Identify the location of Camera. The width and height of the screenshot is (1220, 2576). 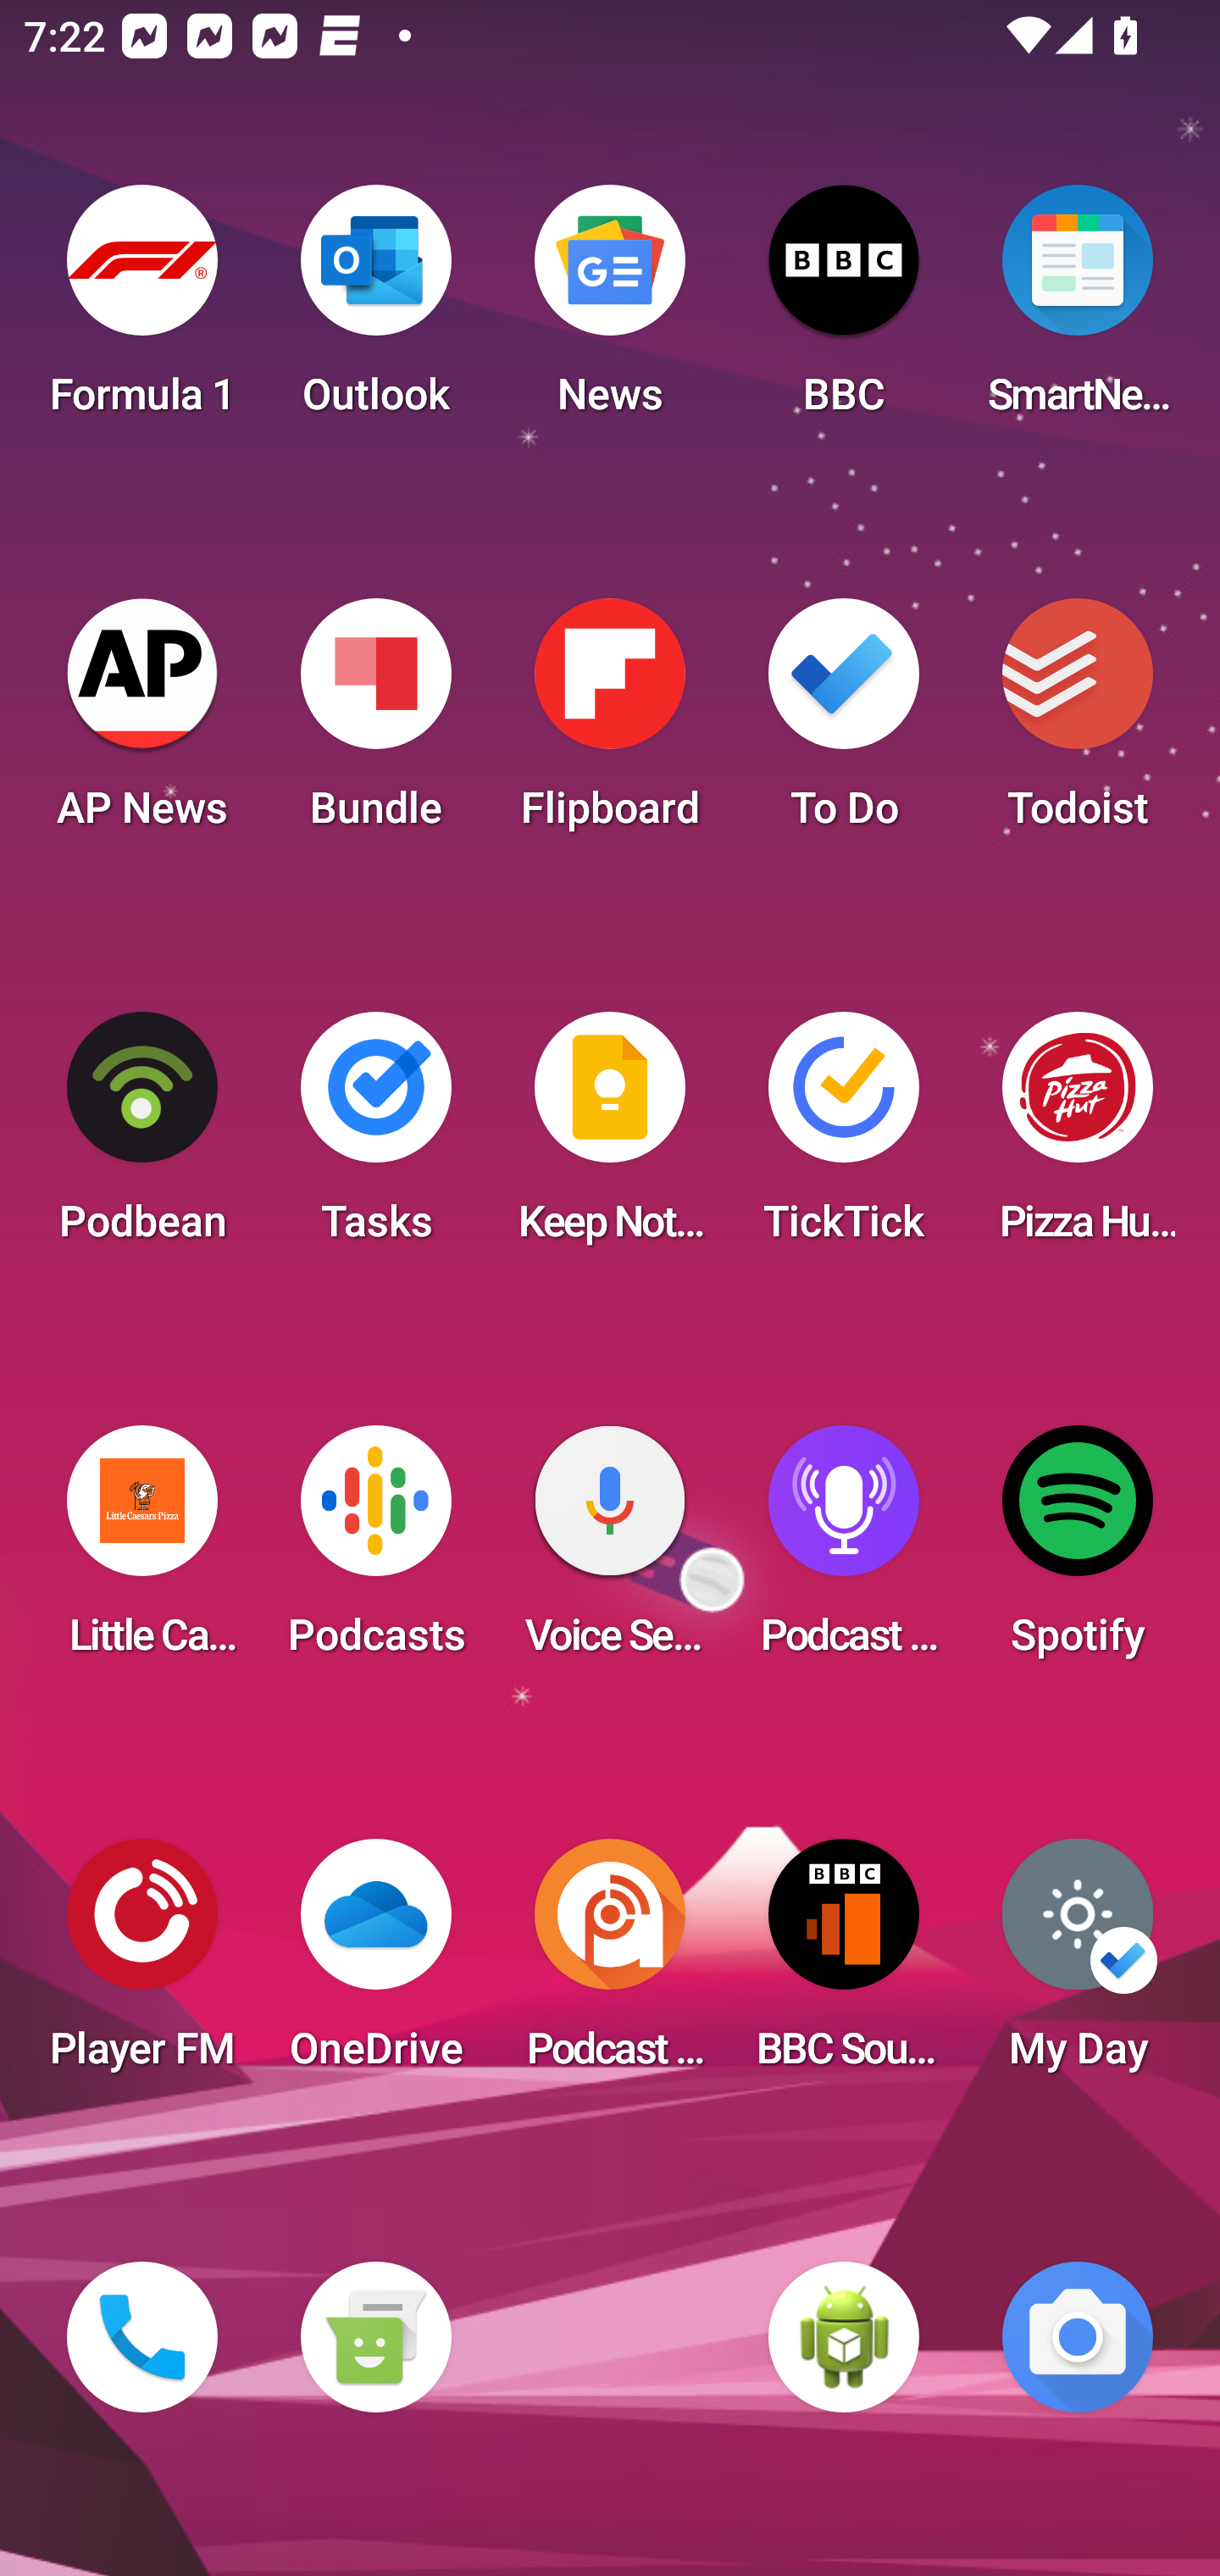
(1078, 2337).